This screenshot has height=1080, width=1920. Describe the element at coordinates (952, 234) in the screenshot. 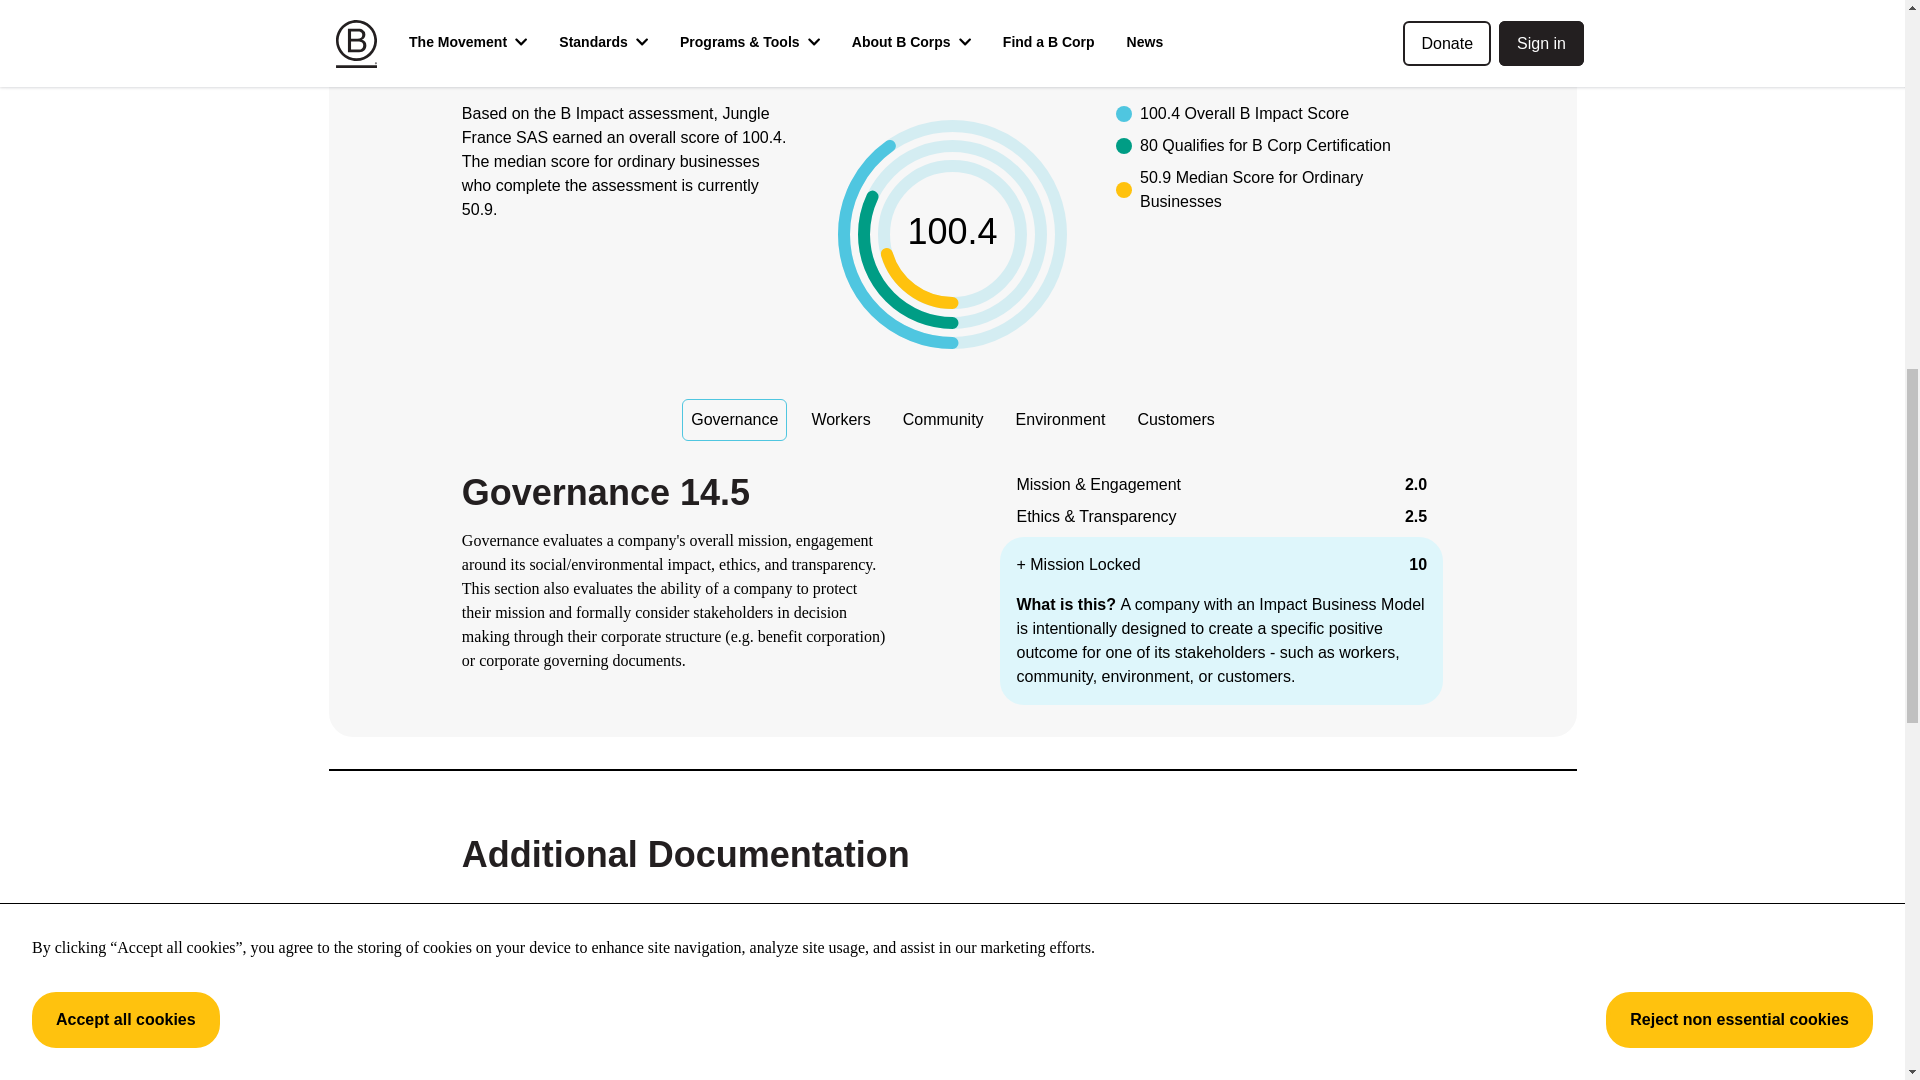

I see `100.4` at that location.